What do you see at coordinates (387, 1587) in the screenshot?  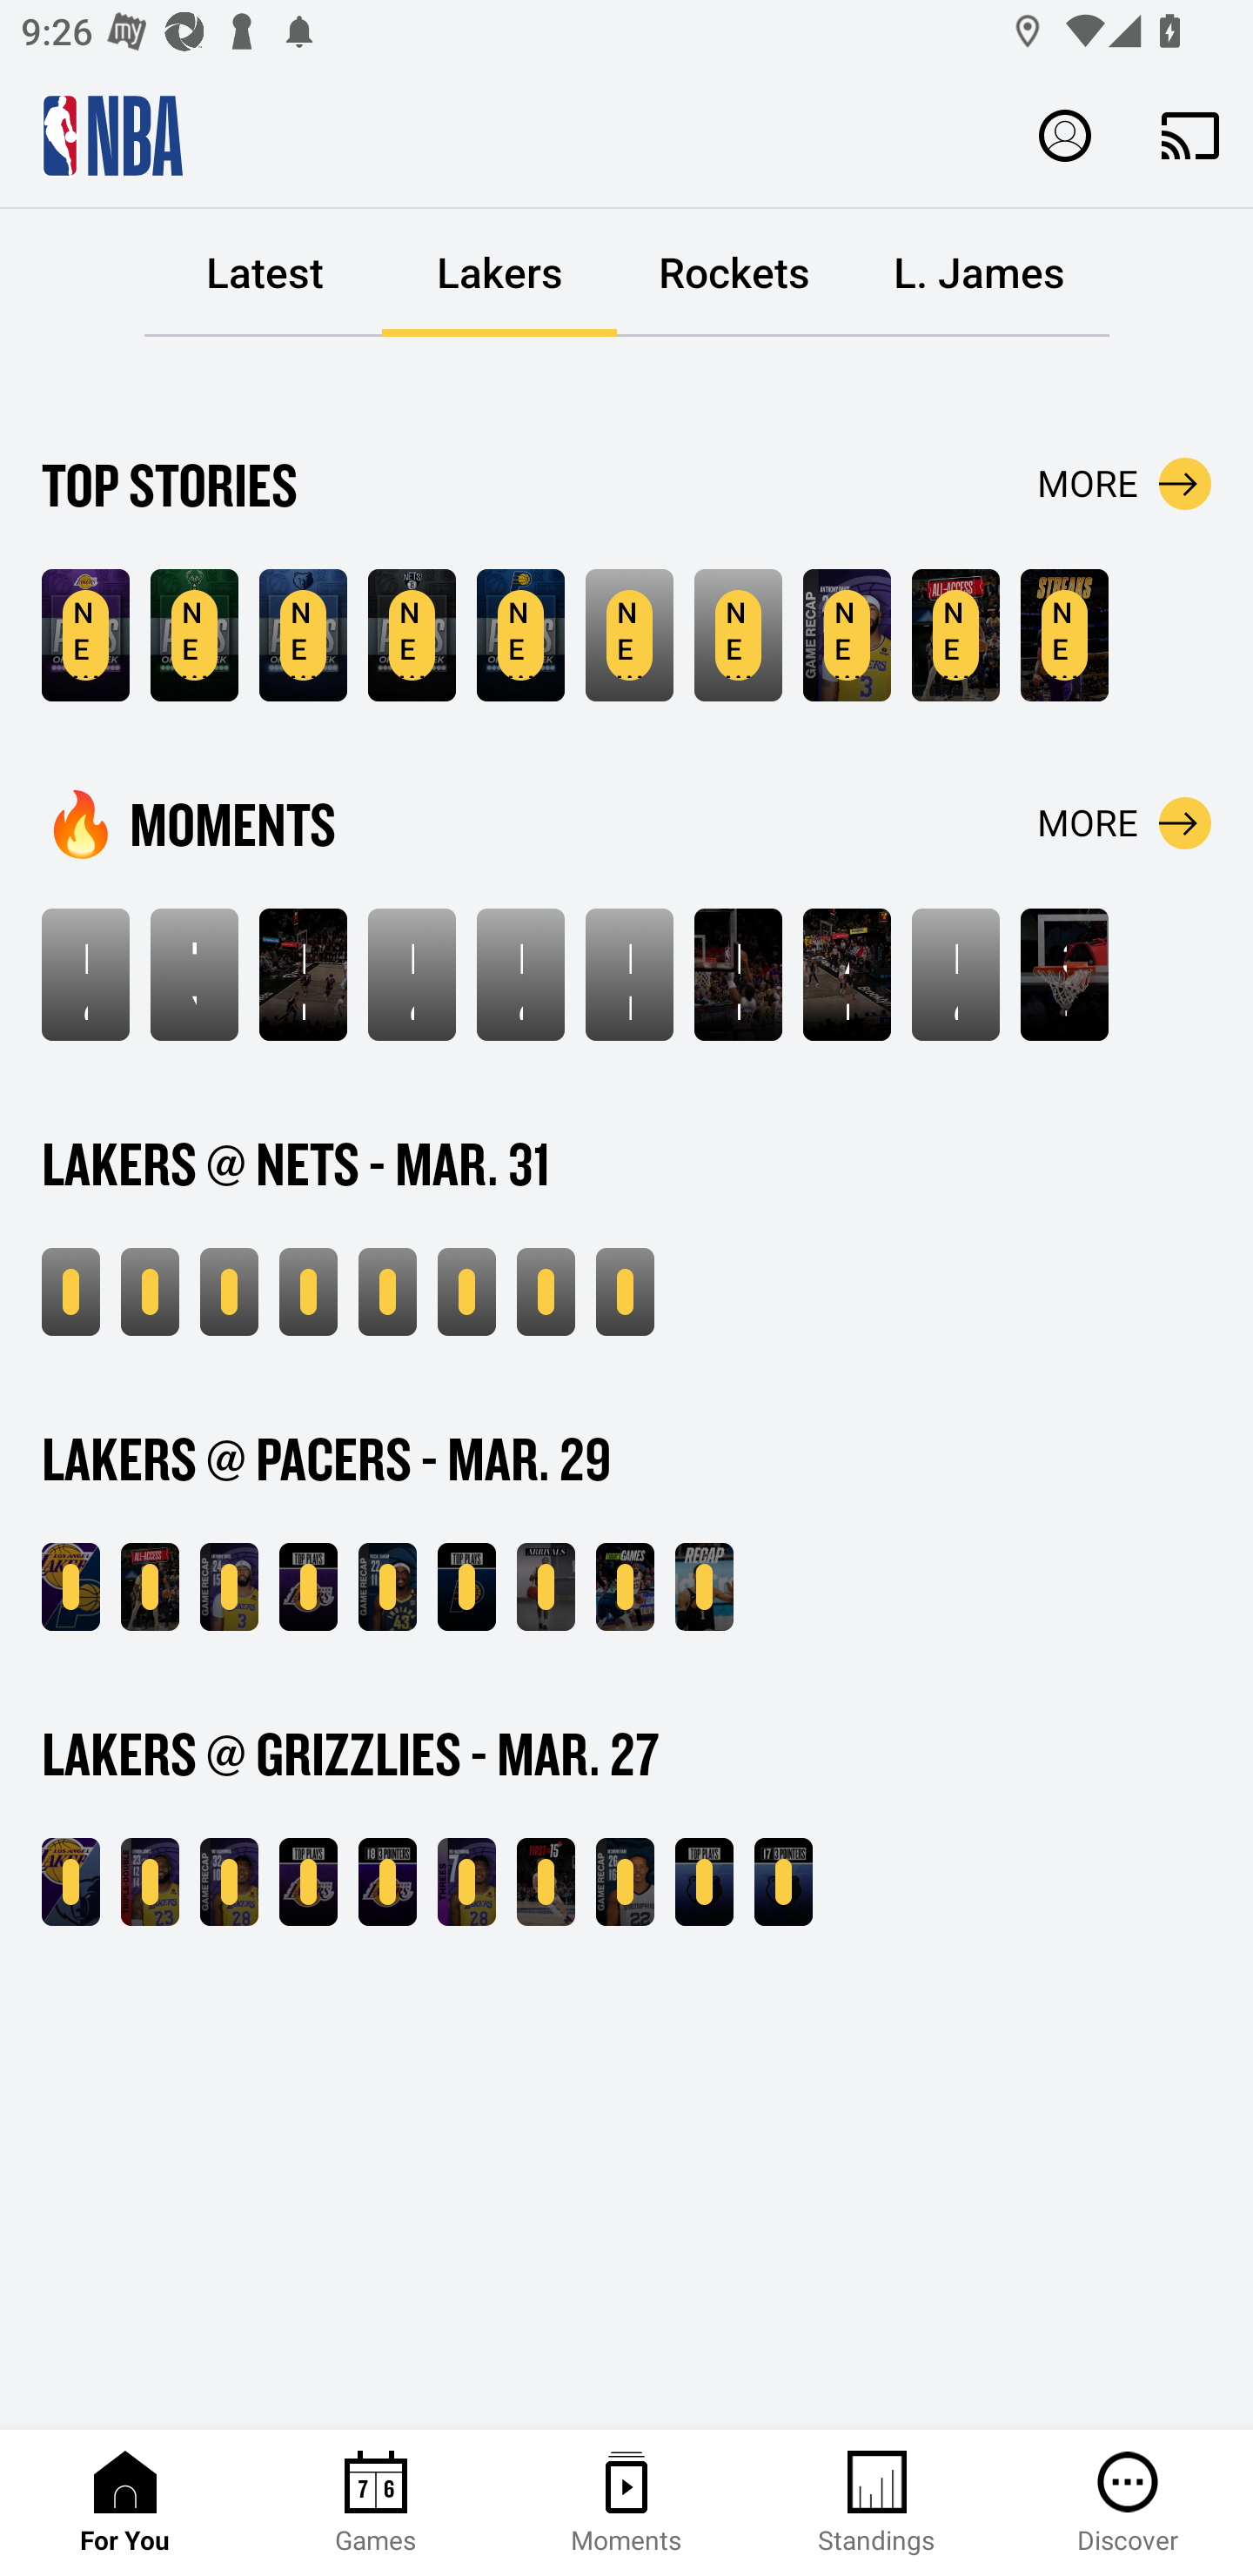 I see `NEW Highlights From Pascal Siakam's 22-Point Game` at bounding box center [387, 1587].